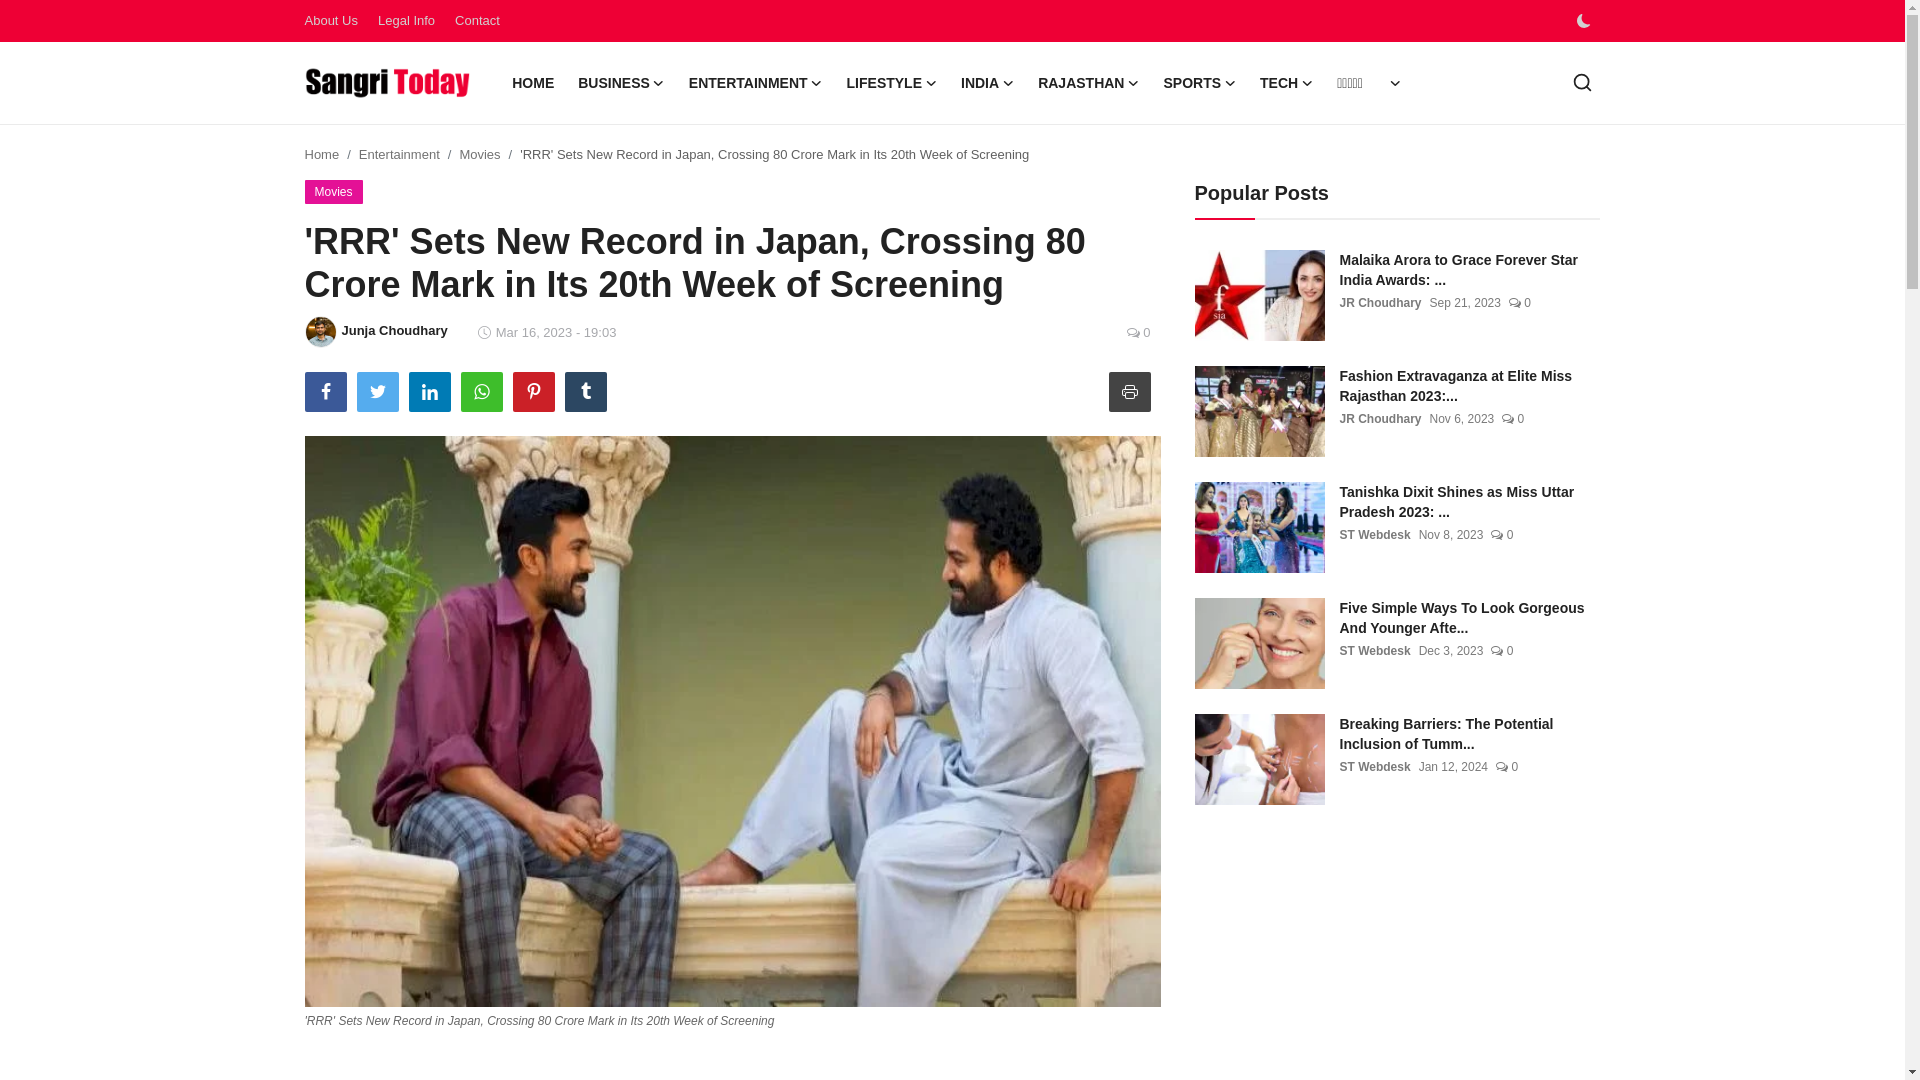  What do you see at coordinates (1582, 21) in the screenshot?
I see `dark` at bounding box center [1582, 21].